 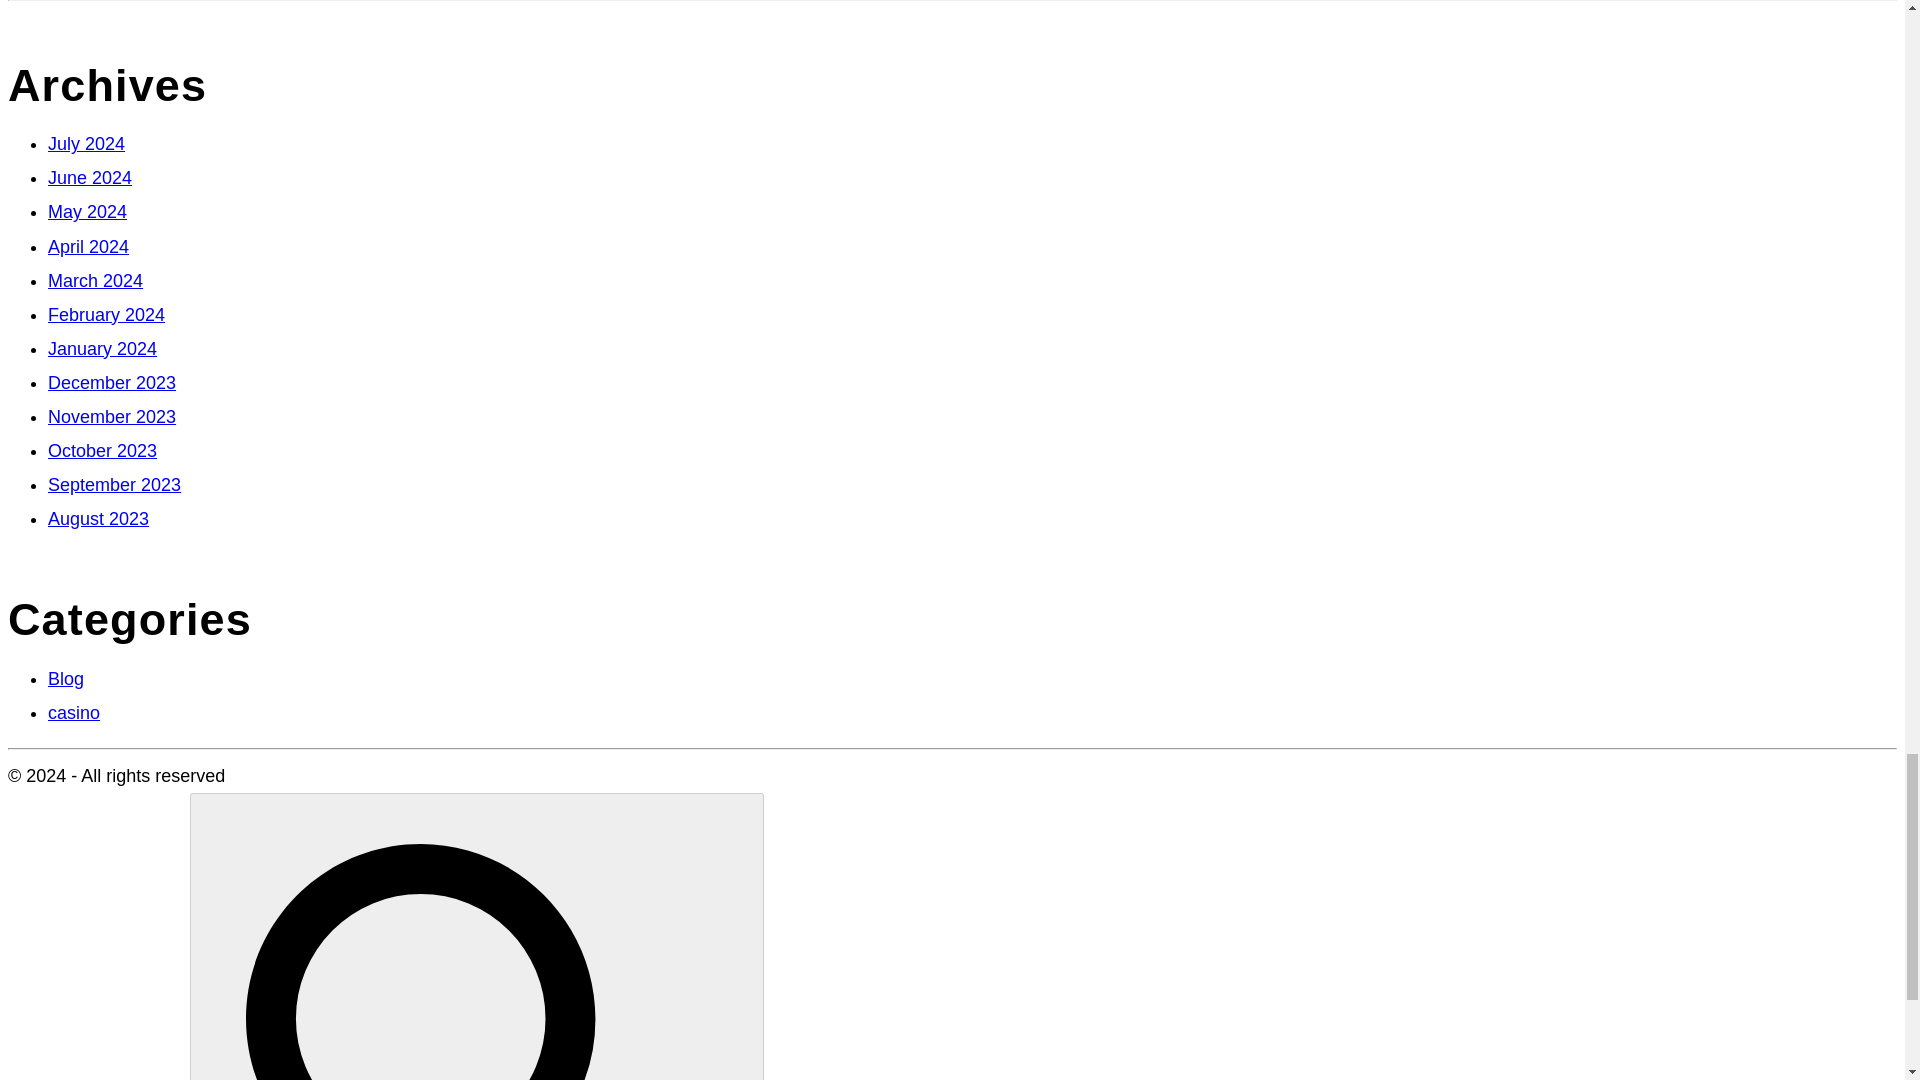 I want to click on October 2023, so click(x=102, y=450).